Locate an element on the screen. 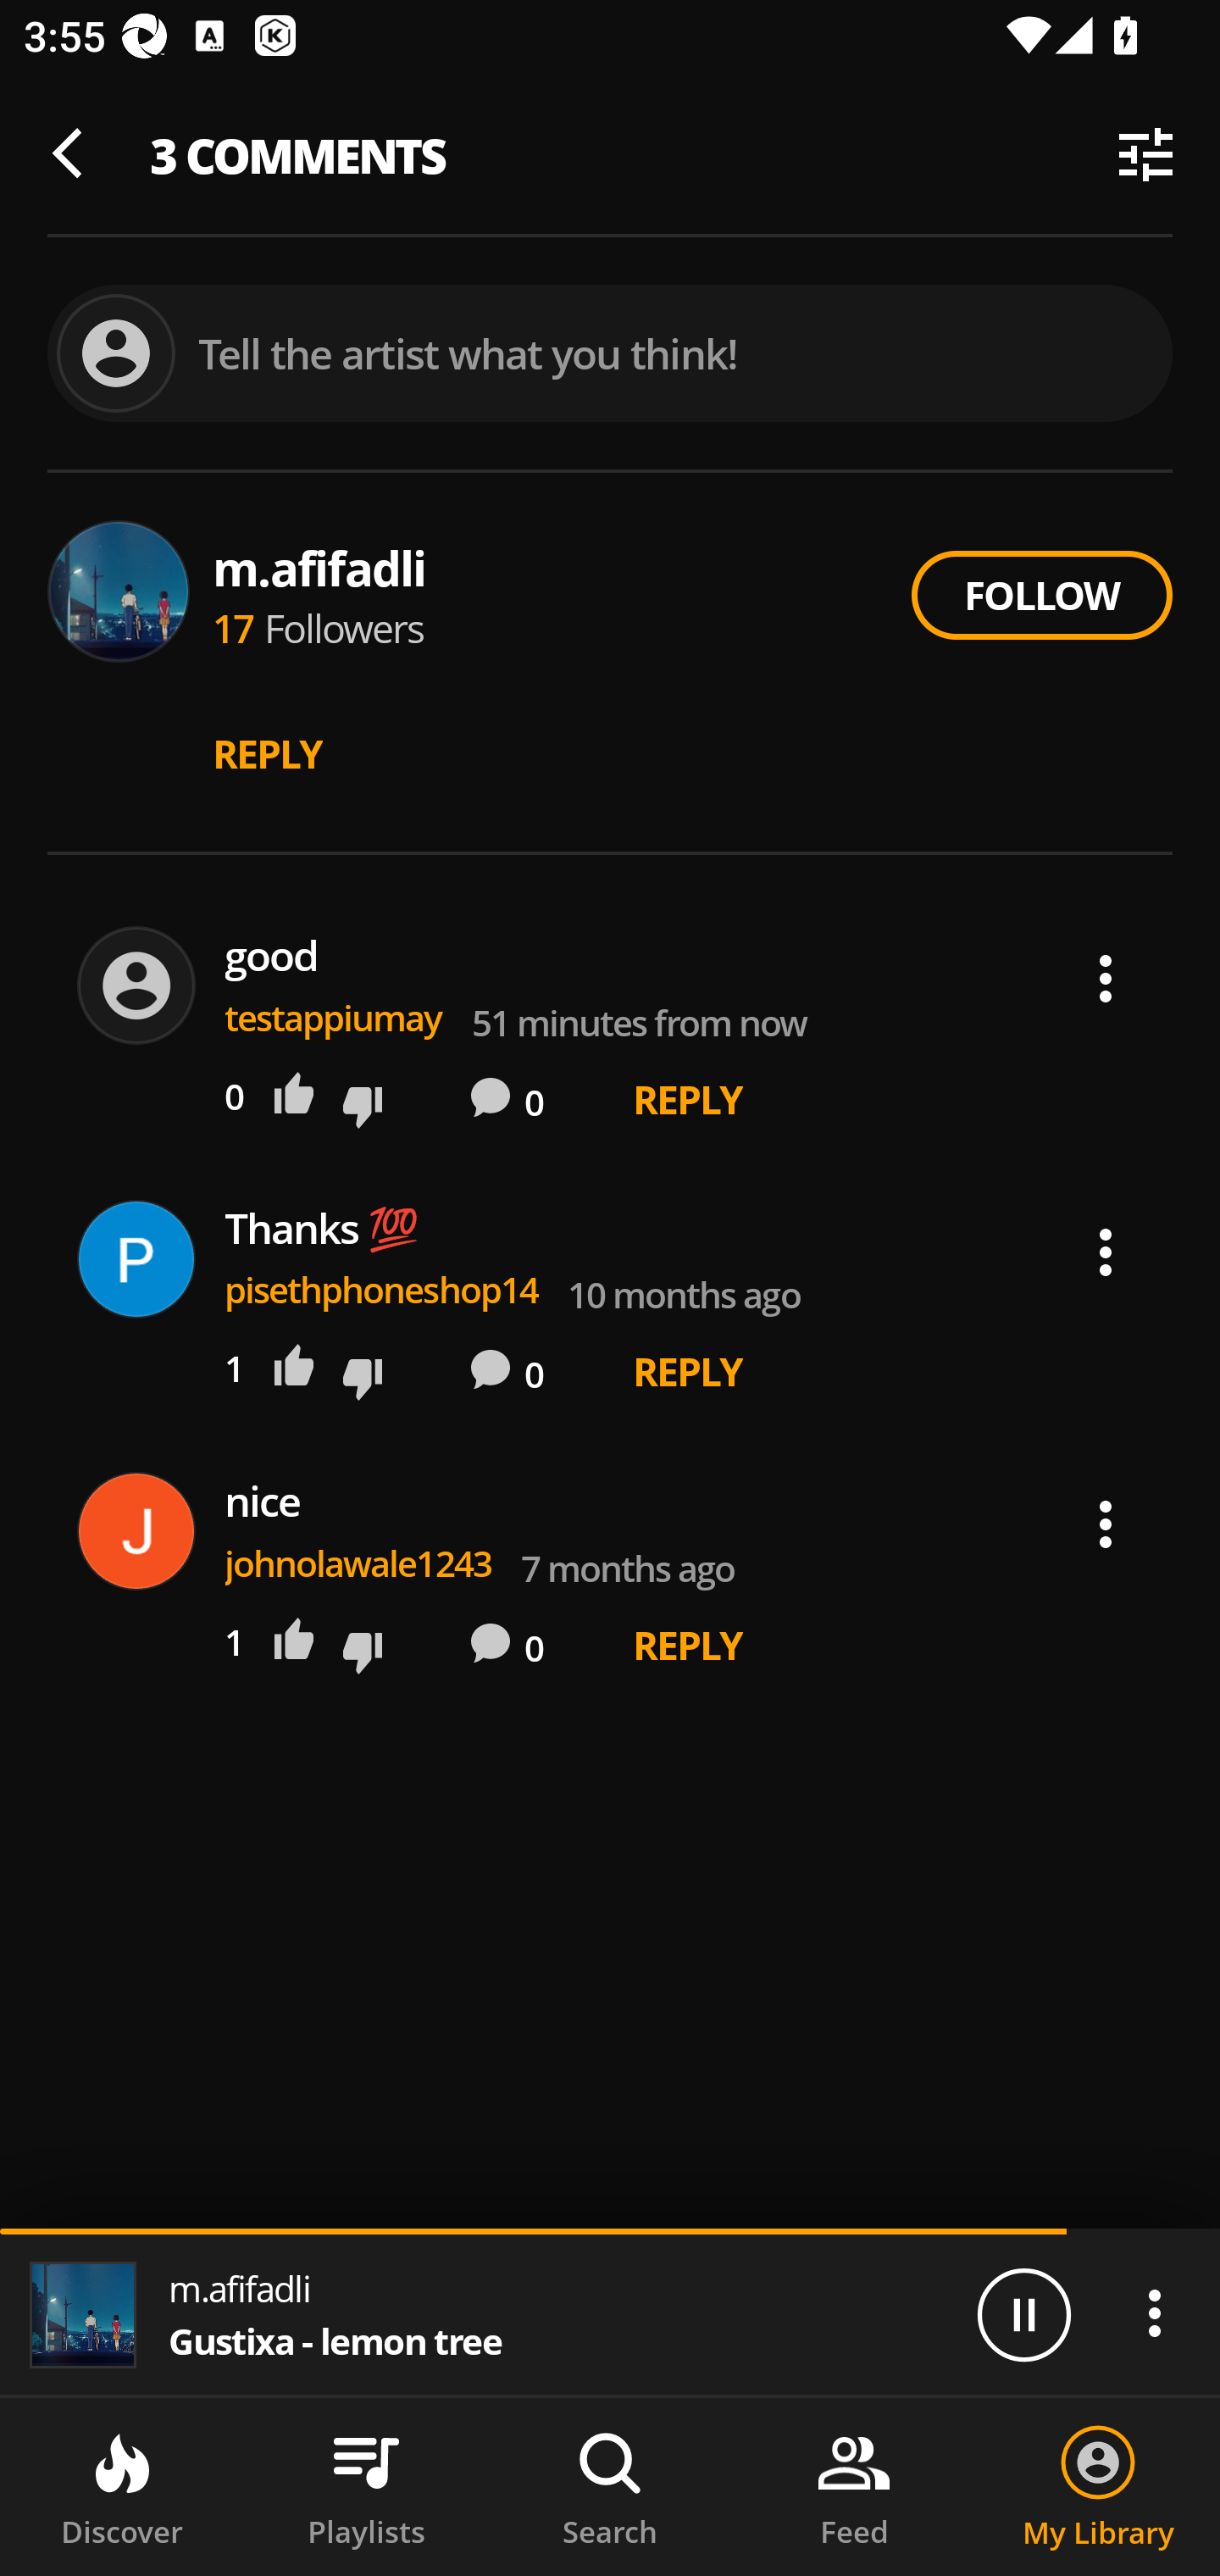 The height and width of the screenshot is (2576, 1220). REPLY is located at coordinates (268, 753).